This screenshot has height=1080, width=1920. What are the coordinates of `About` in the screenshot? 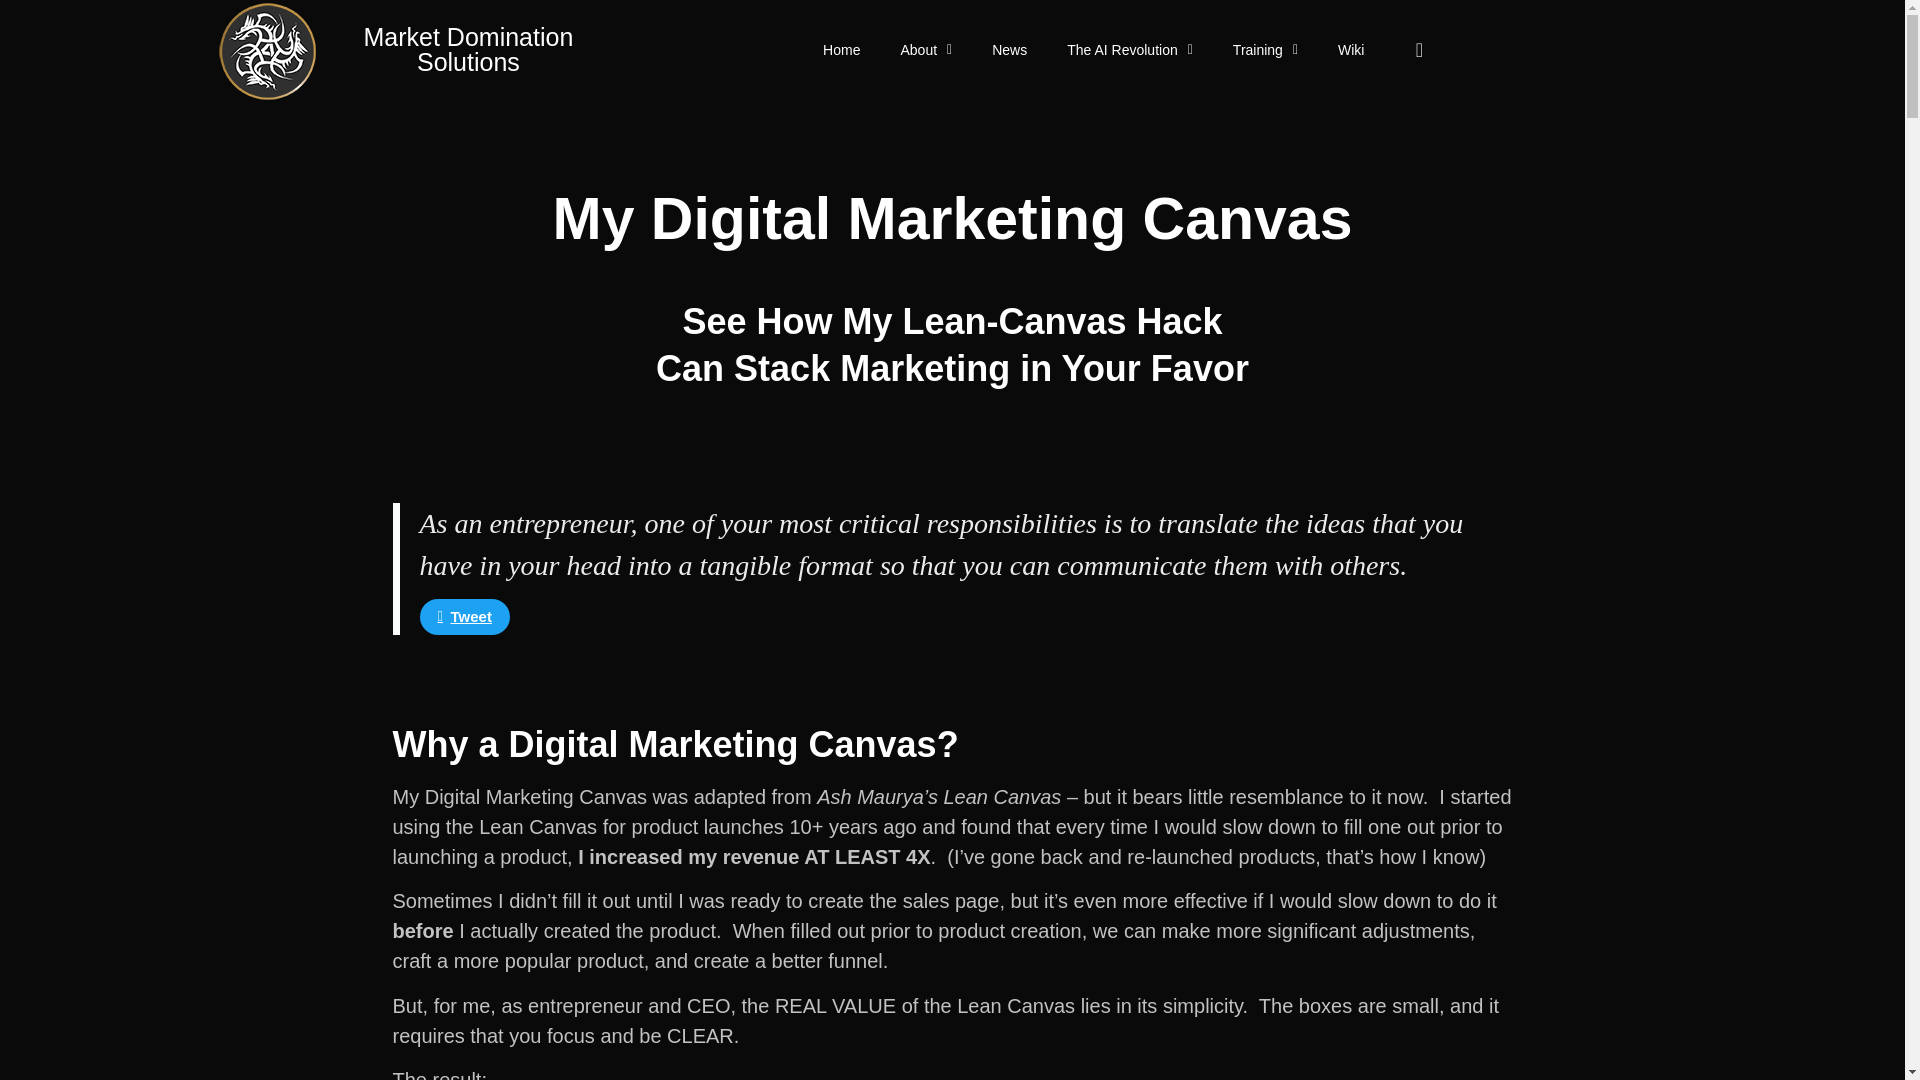 It's located at (925, 50).